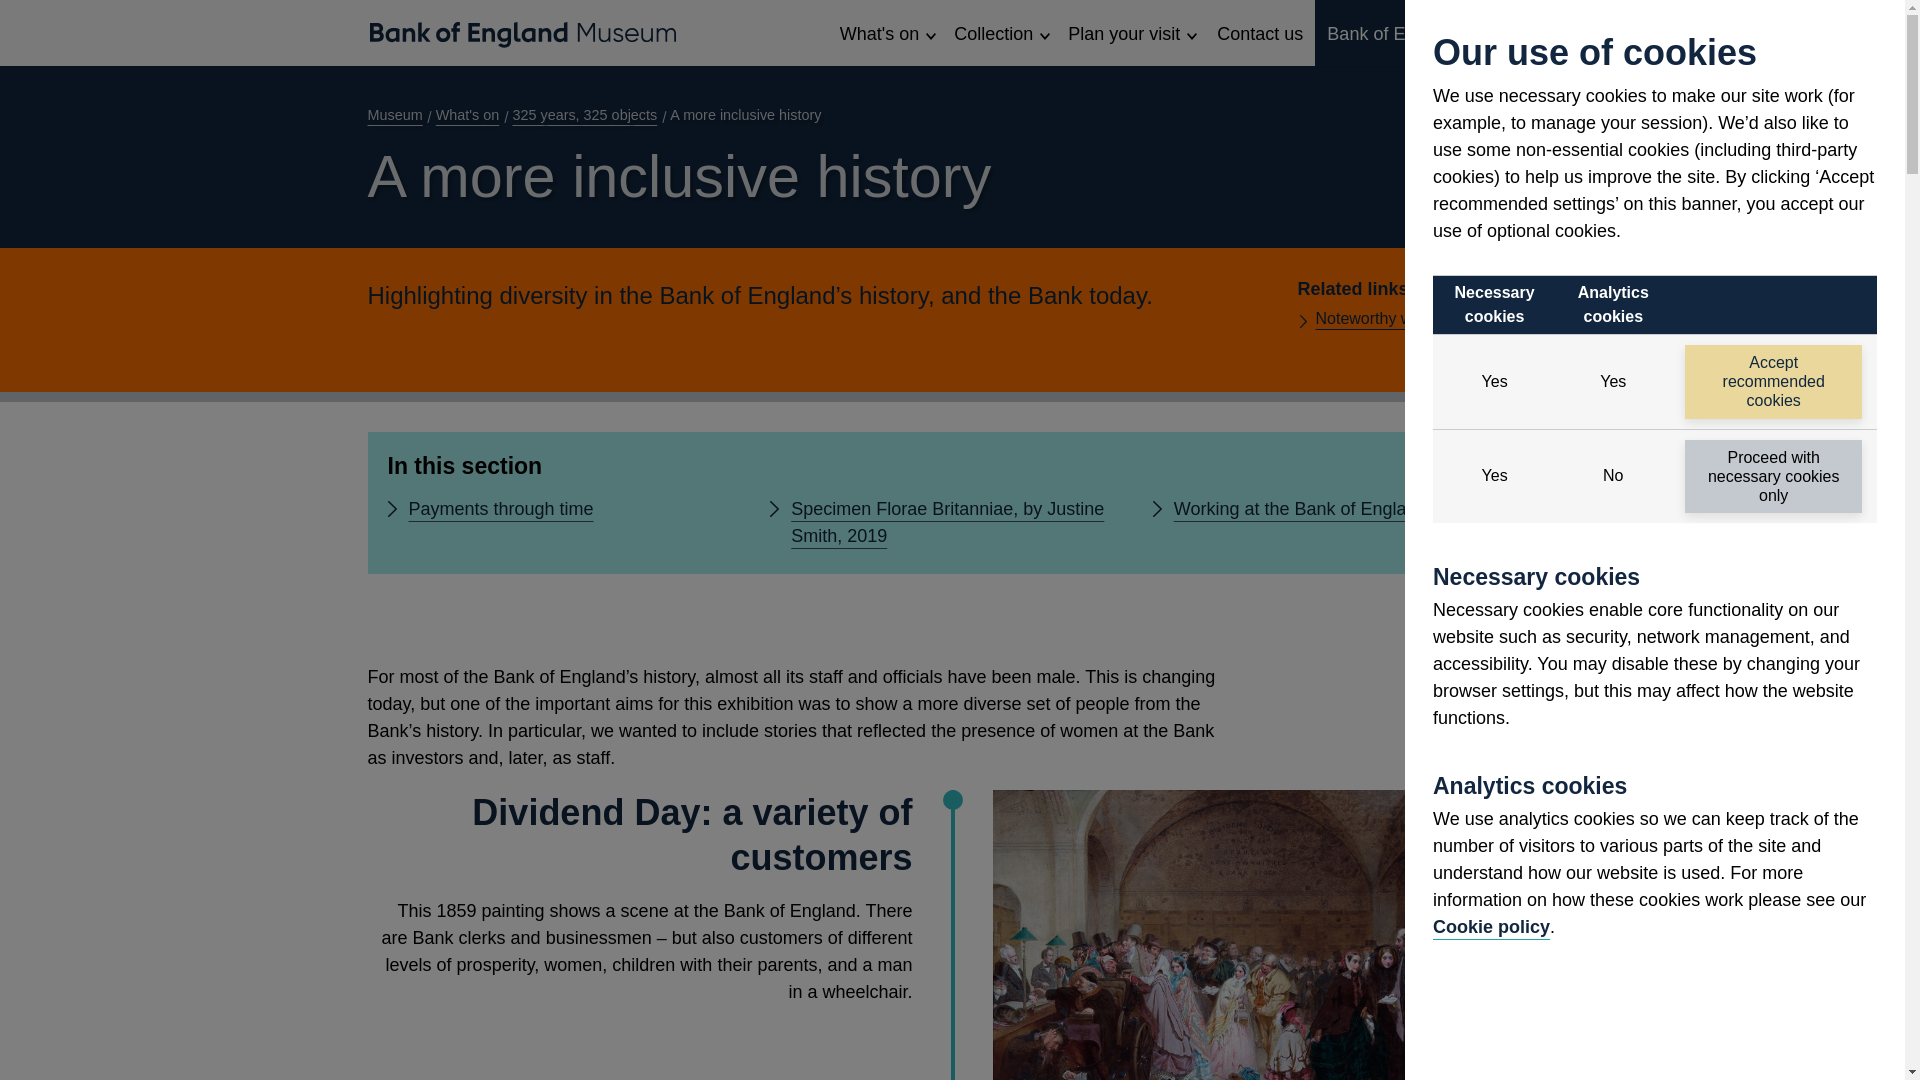  What do you see at coordinates (952, 522) in the screenshot?
I see `Specimen Florae Britanniae, by Justine Smith, 2019` at bounding box center [952, 522].